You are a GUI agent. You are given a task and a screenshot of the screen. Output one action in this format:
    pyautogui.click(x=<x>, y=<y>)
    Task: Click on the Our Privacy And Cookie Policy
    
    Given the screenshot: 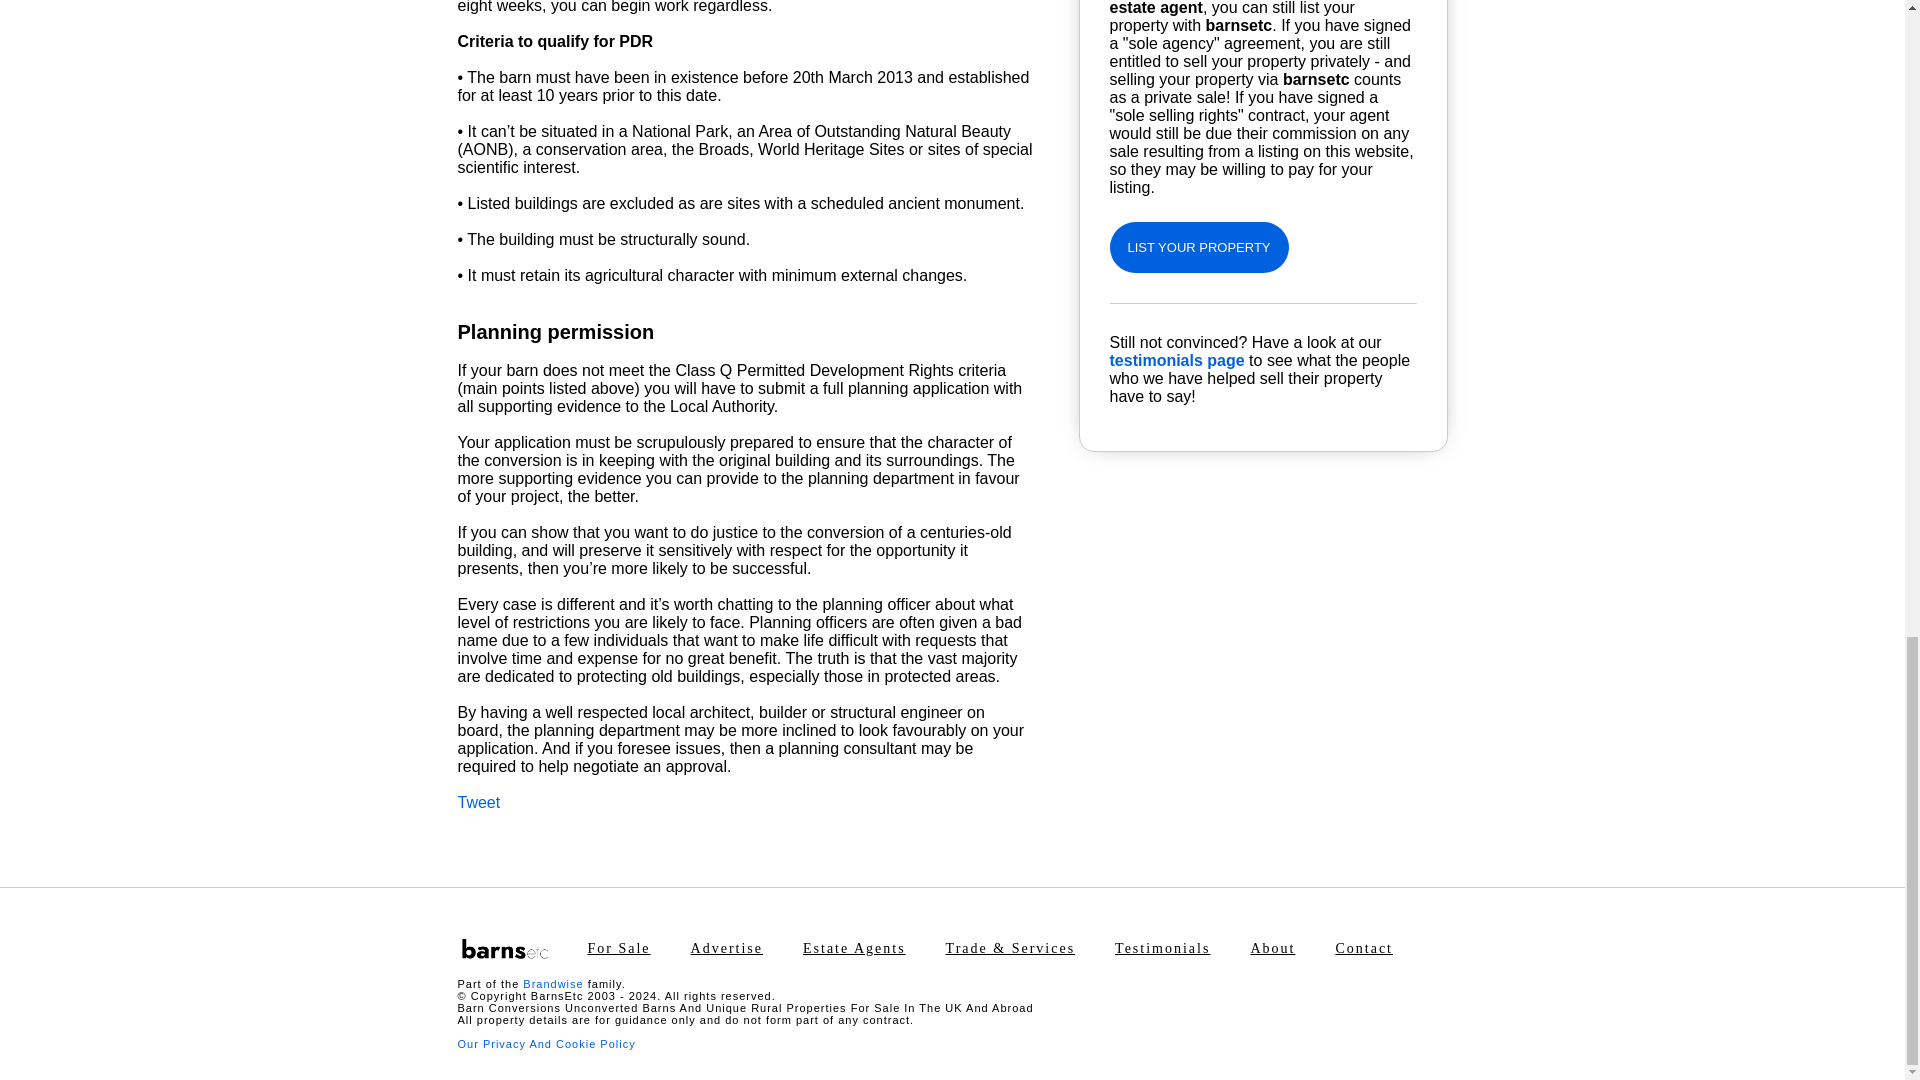 What is the action you would take?
    pyautogui.click(x=546, y=1043)
    